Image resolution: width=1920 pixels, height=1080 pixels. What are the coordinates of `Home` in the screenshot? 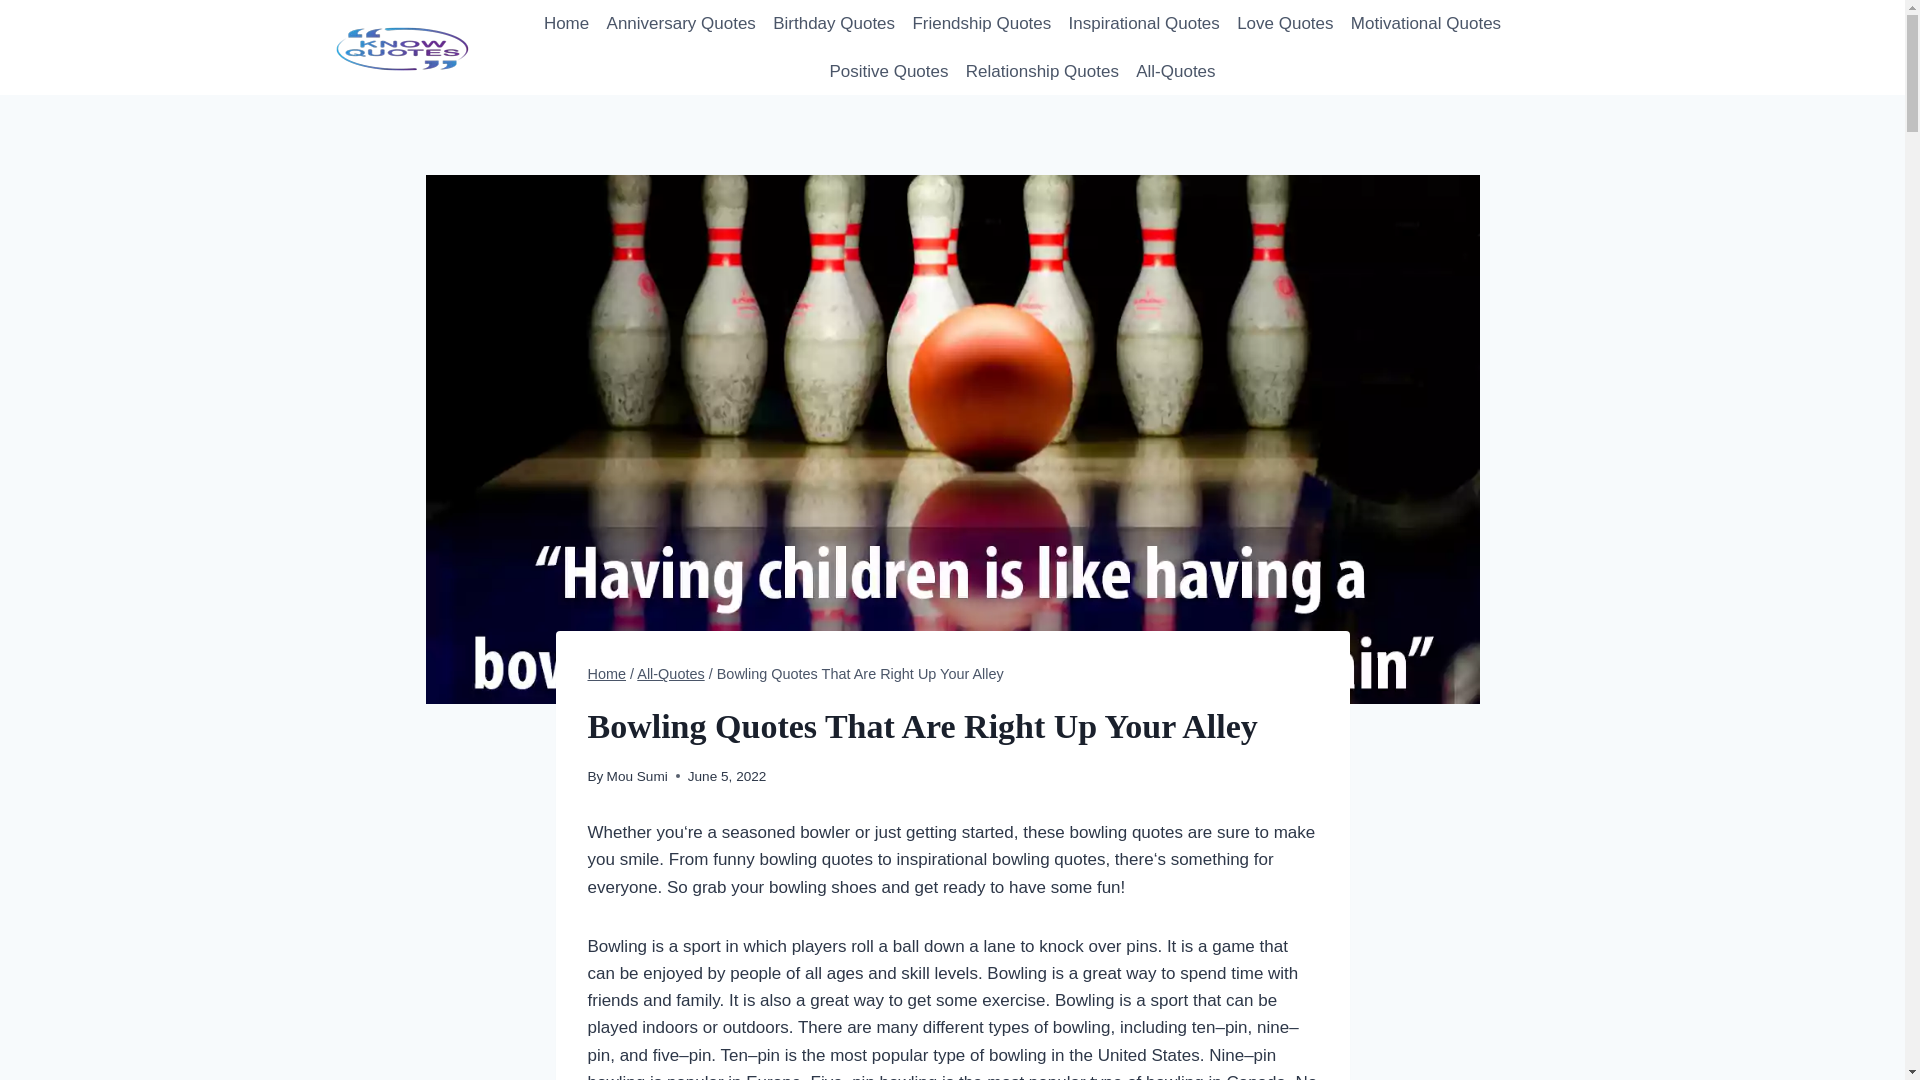 It's located at (566, 24).